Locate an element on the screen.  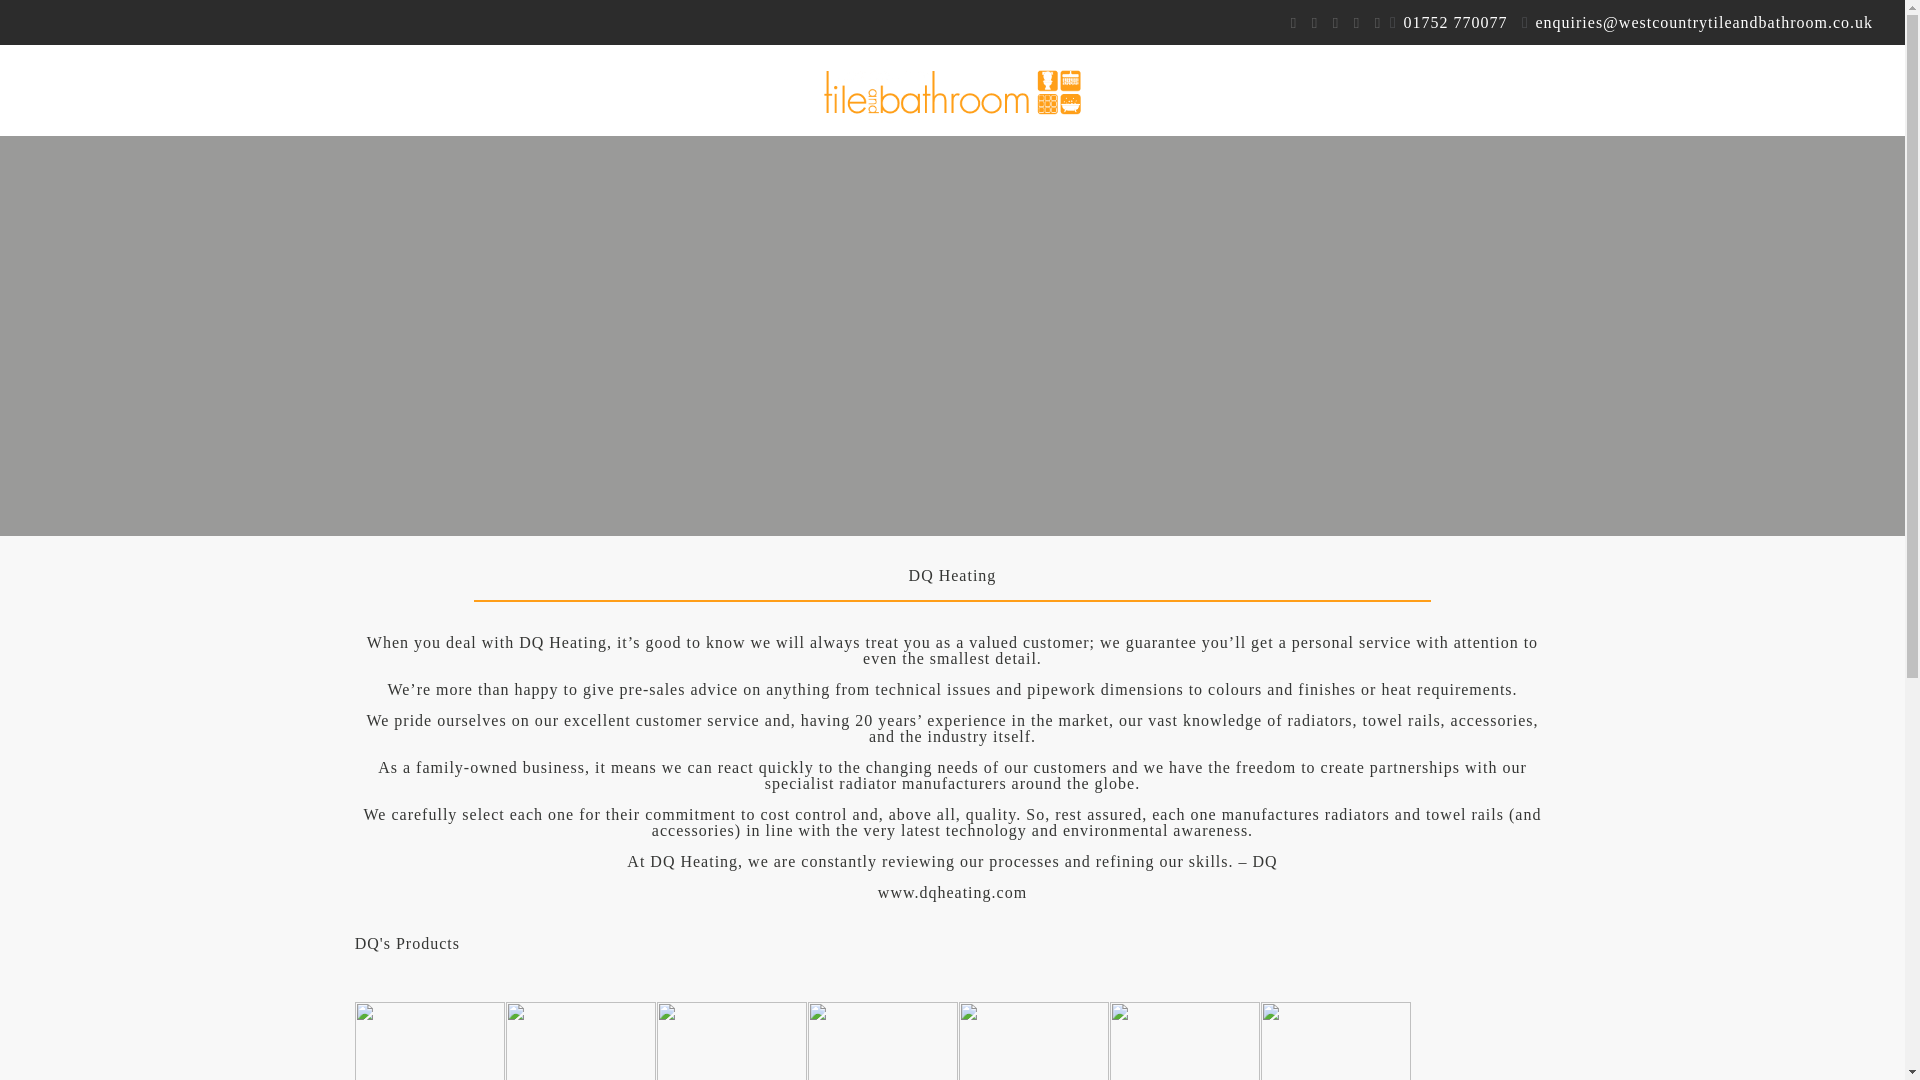
Pinterest is located at coordinates (1356, 23).